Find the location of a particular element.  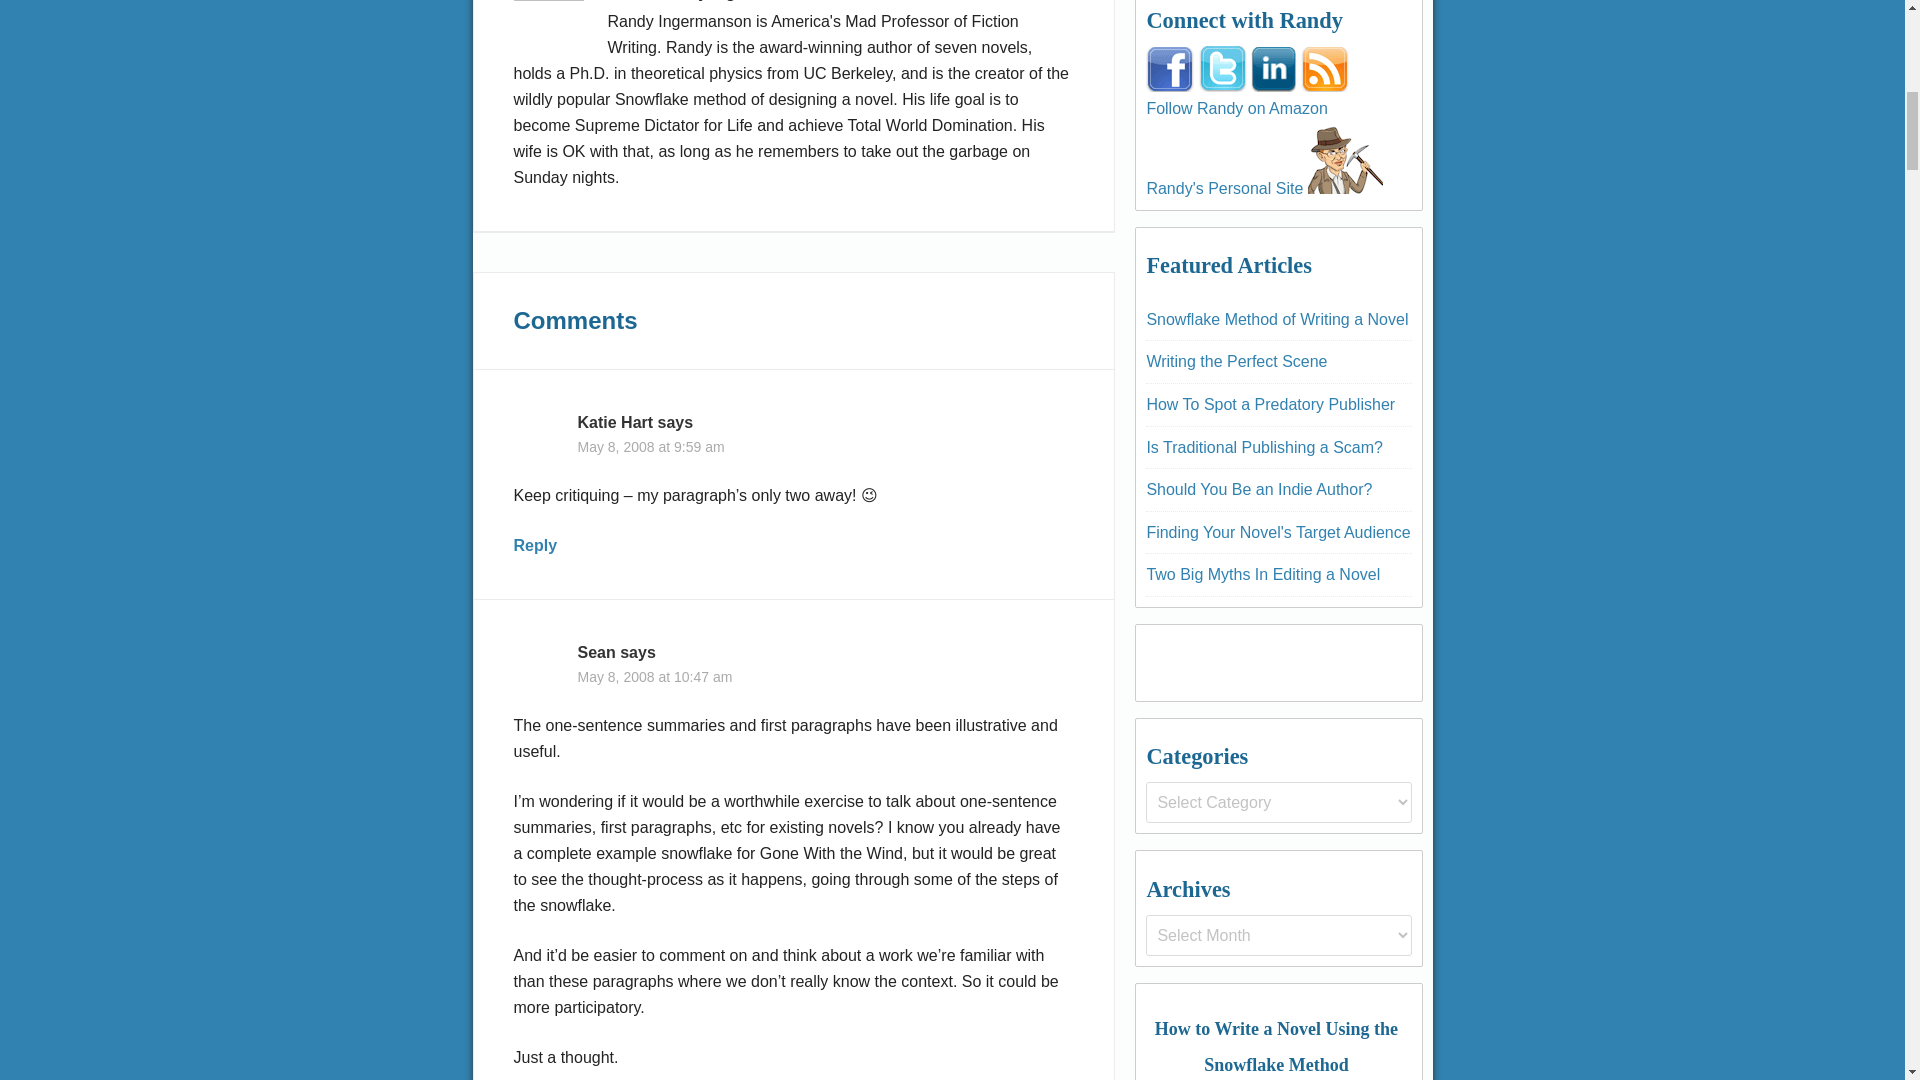

Subscribe by RSS is located at coordinates (1325, 69).